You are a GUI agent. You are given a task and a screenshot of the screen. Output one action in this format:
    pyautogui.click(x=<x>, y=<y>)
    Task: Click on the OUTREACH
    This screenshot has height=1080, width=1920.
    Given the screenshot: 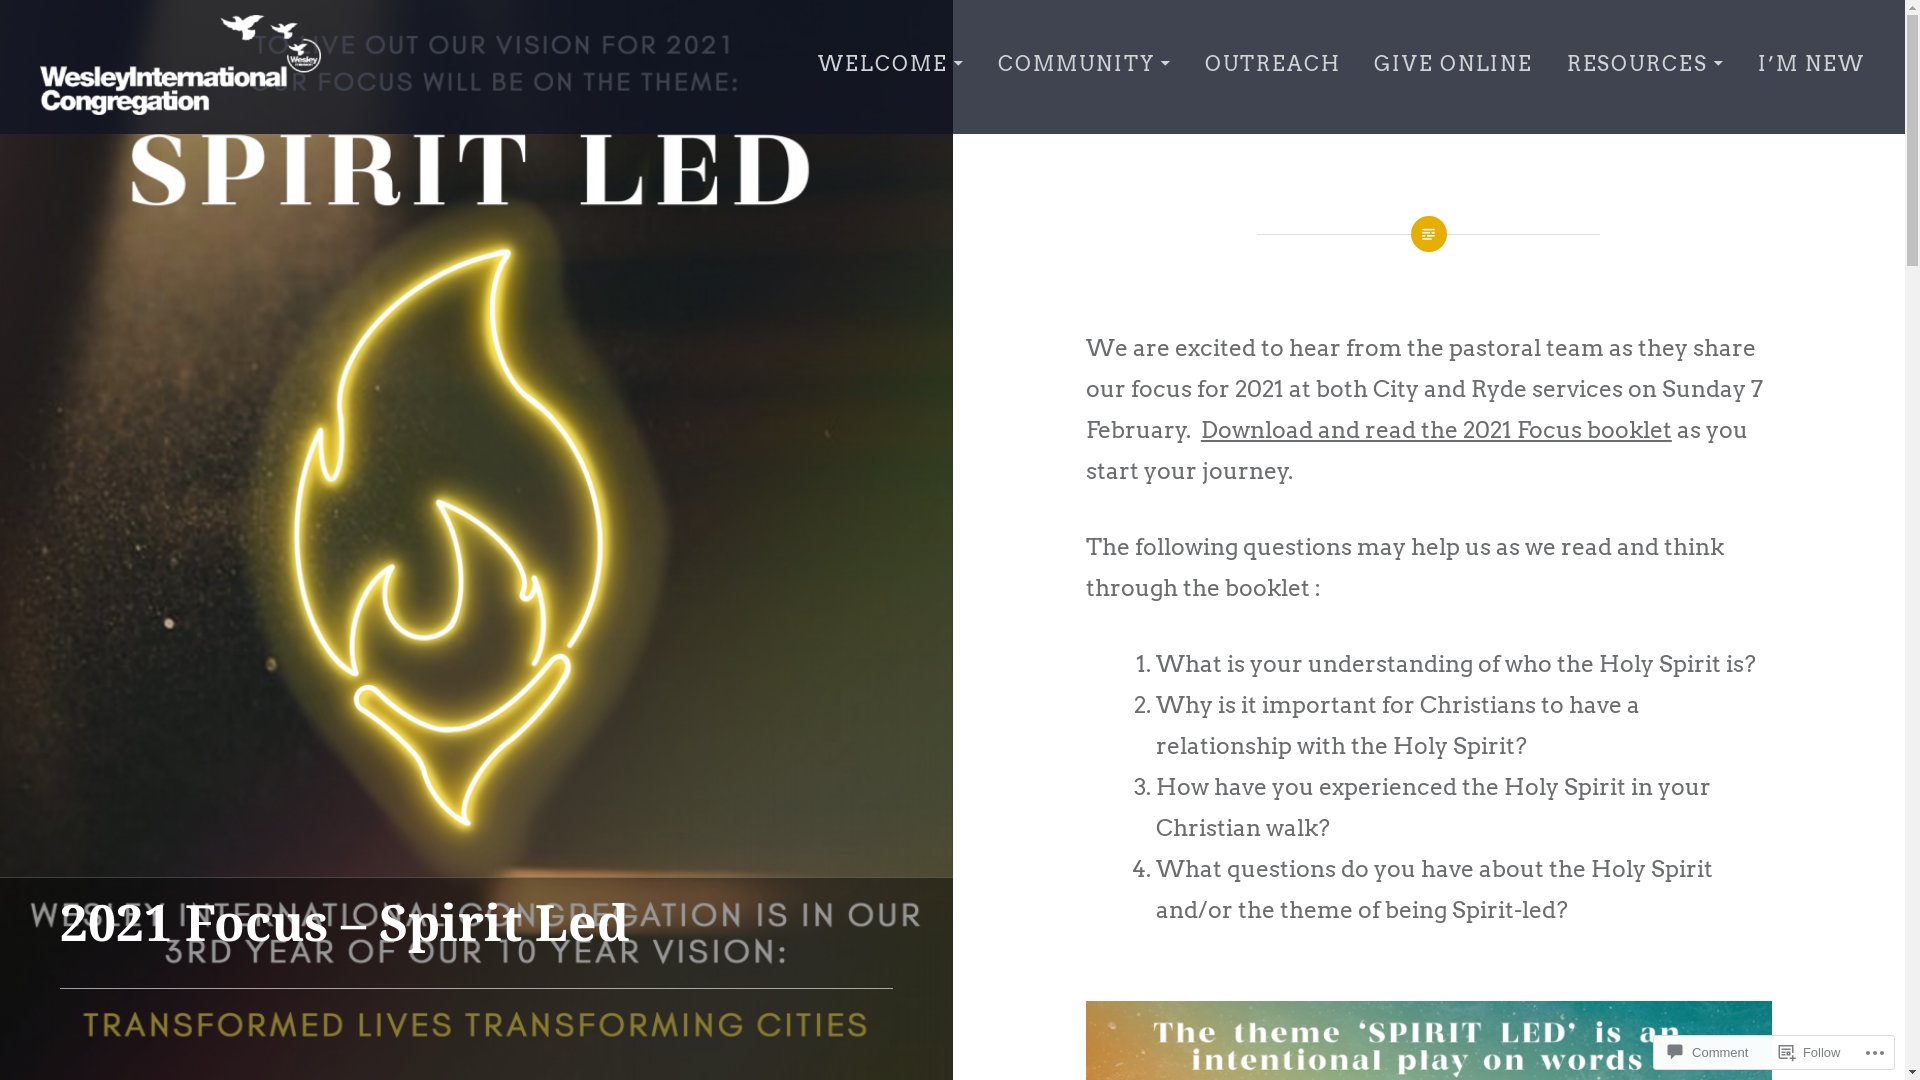 What is the action you would take?
    pyautogui.click(x=1273, y=65)
    